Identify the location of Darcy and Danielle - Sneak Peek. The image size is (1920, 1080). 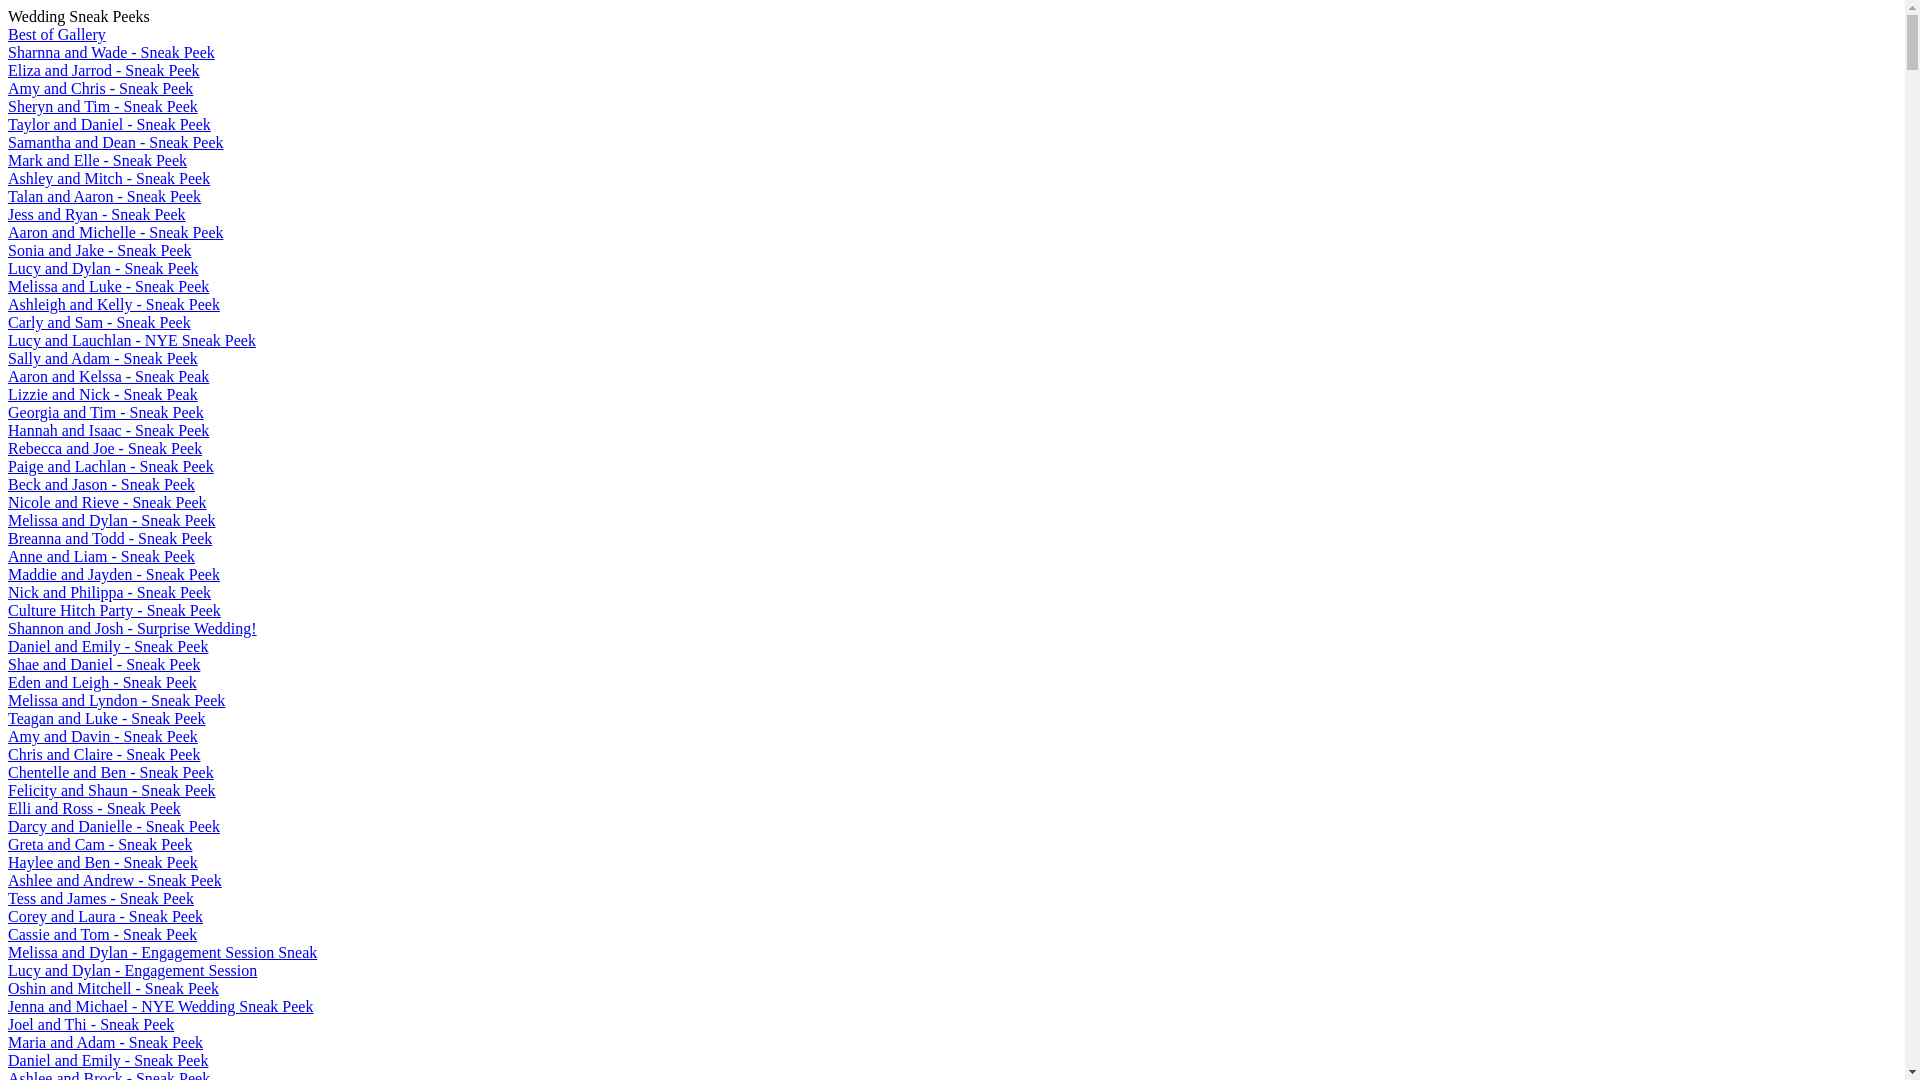
(114, 826).